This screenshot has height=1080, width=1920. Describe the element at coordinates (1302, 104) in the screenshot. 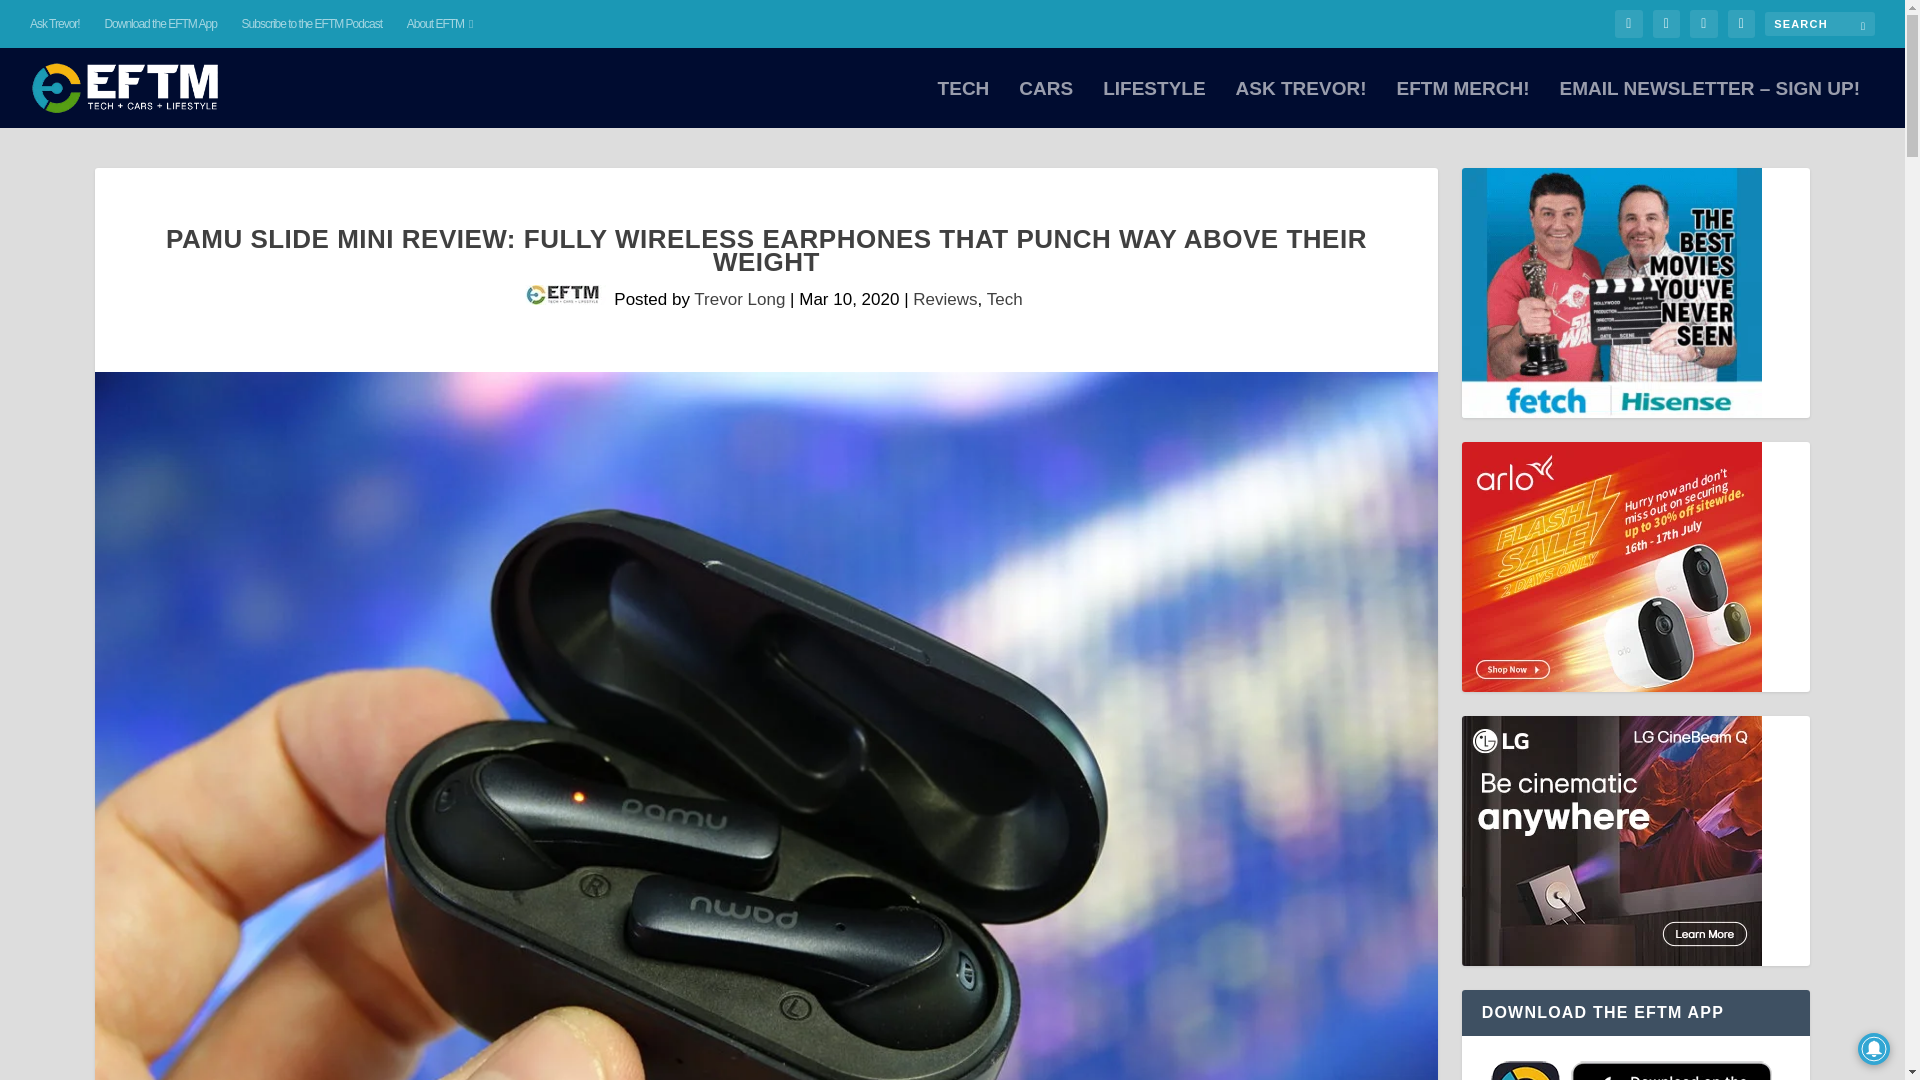

I see `ASK TREVOR!` at that location.